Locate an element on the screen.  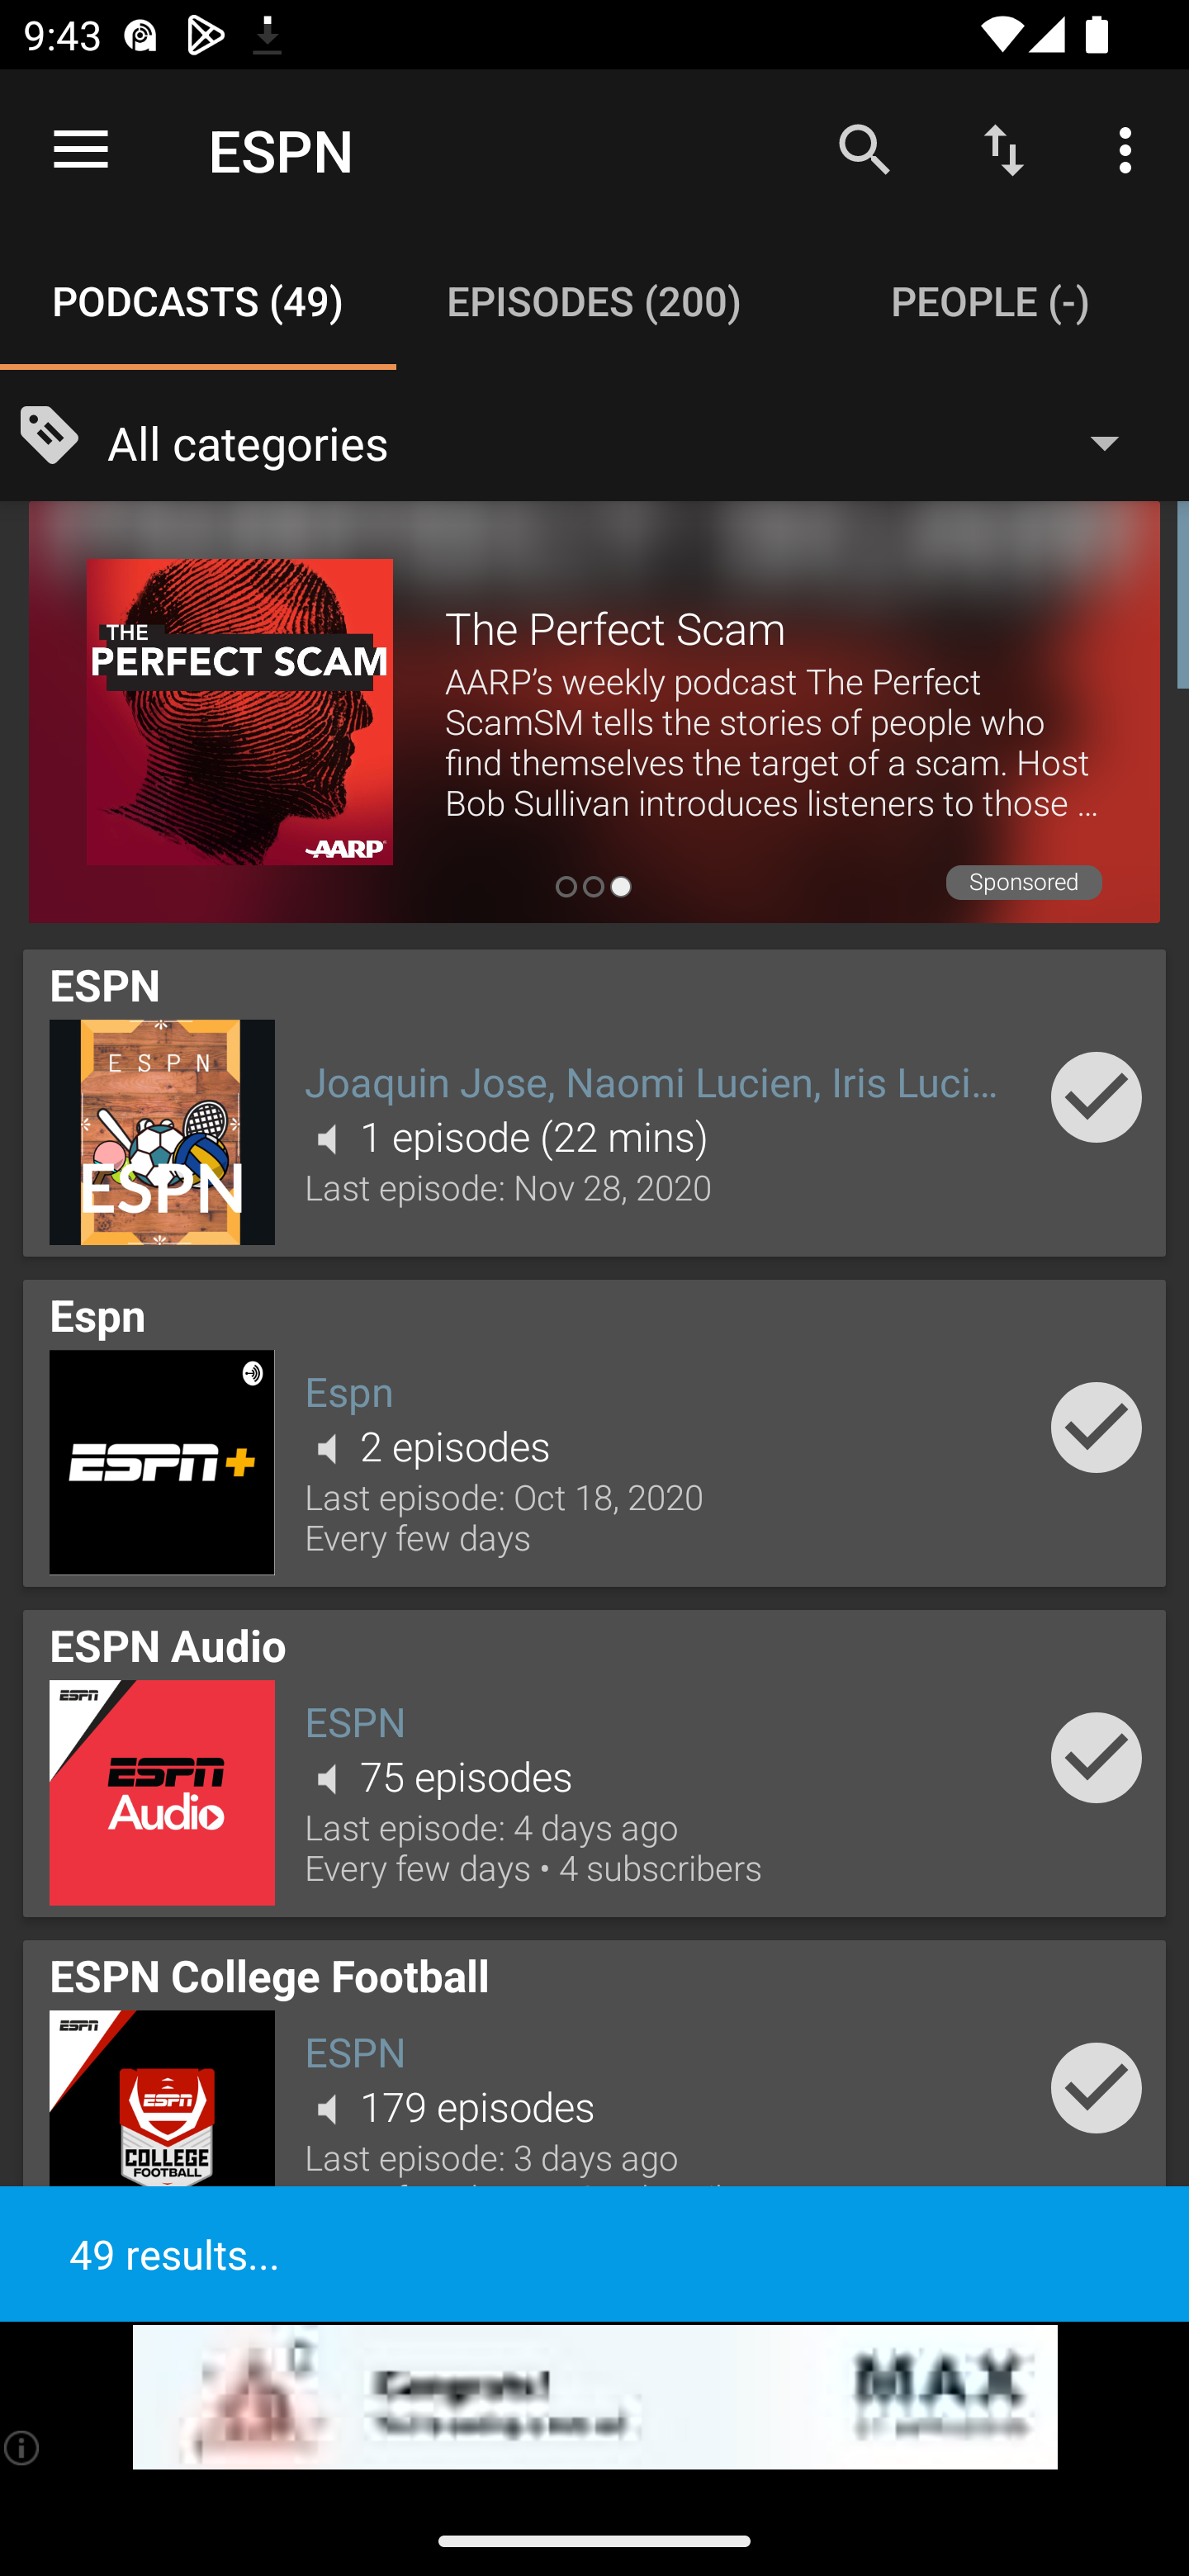
(i) is located at coordinates (23, 2447).